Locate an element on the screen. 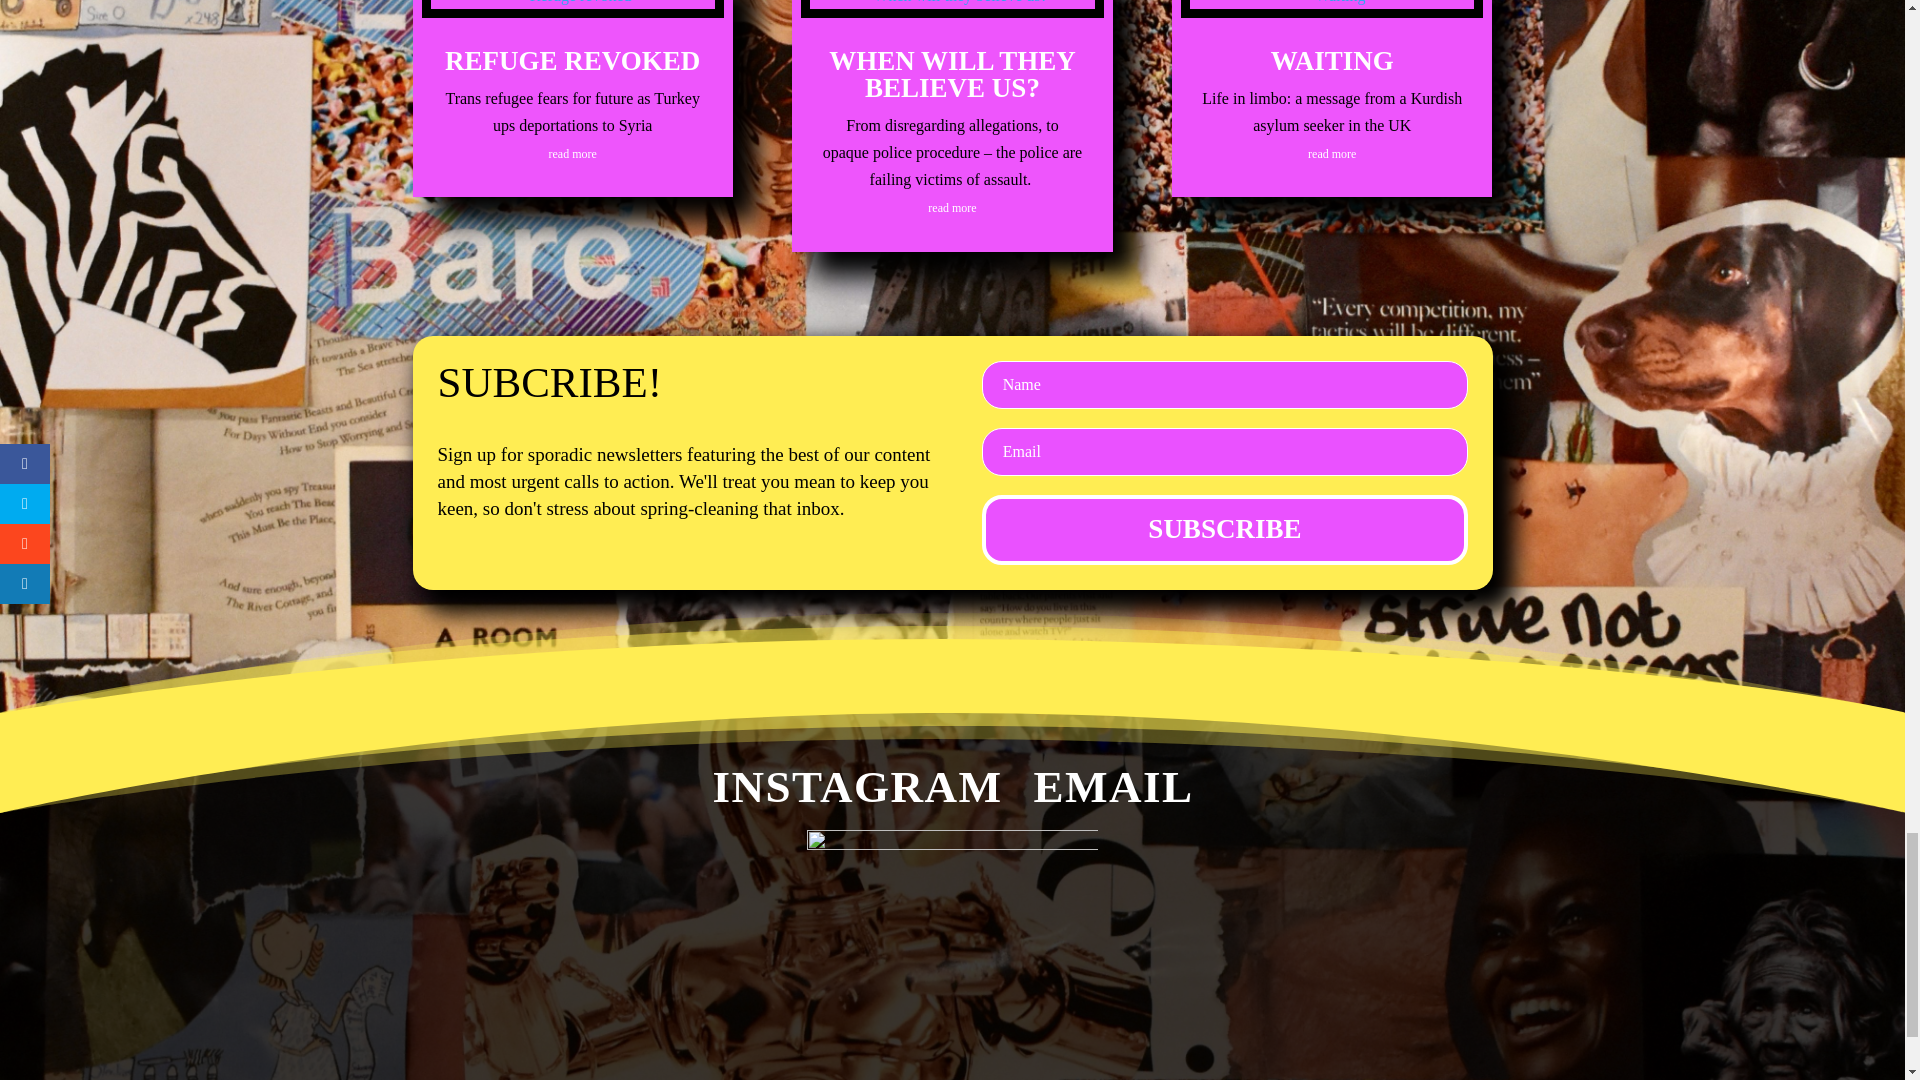 This screenshot has height=1080, width=1920. read more is located at coordinates (951, 207).